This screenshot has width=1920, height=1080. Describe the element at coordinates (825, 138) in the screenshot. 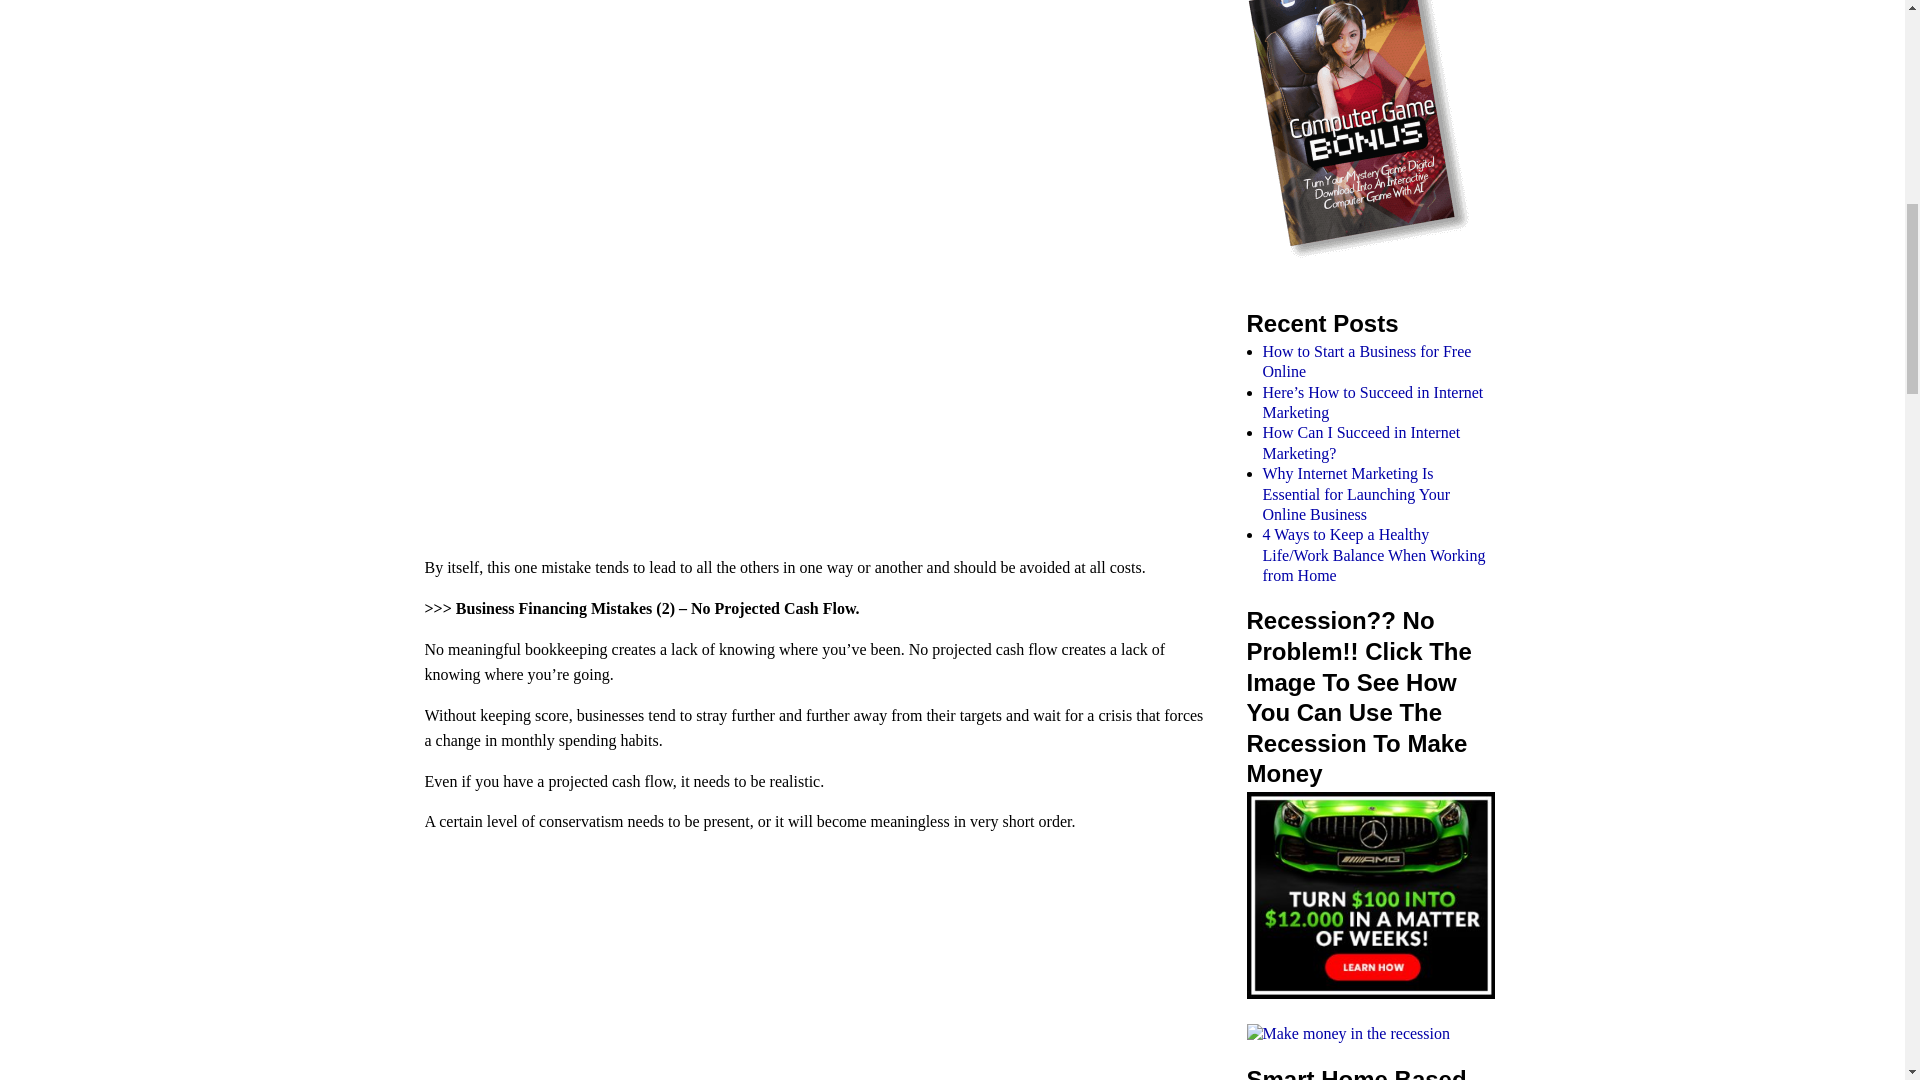

I see `Advertisement` at that location.